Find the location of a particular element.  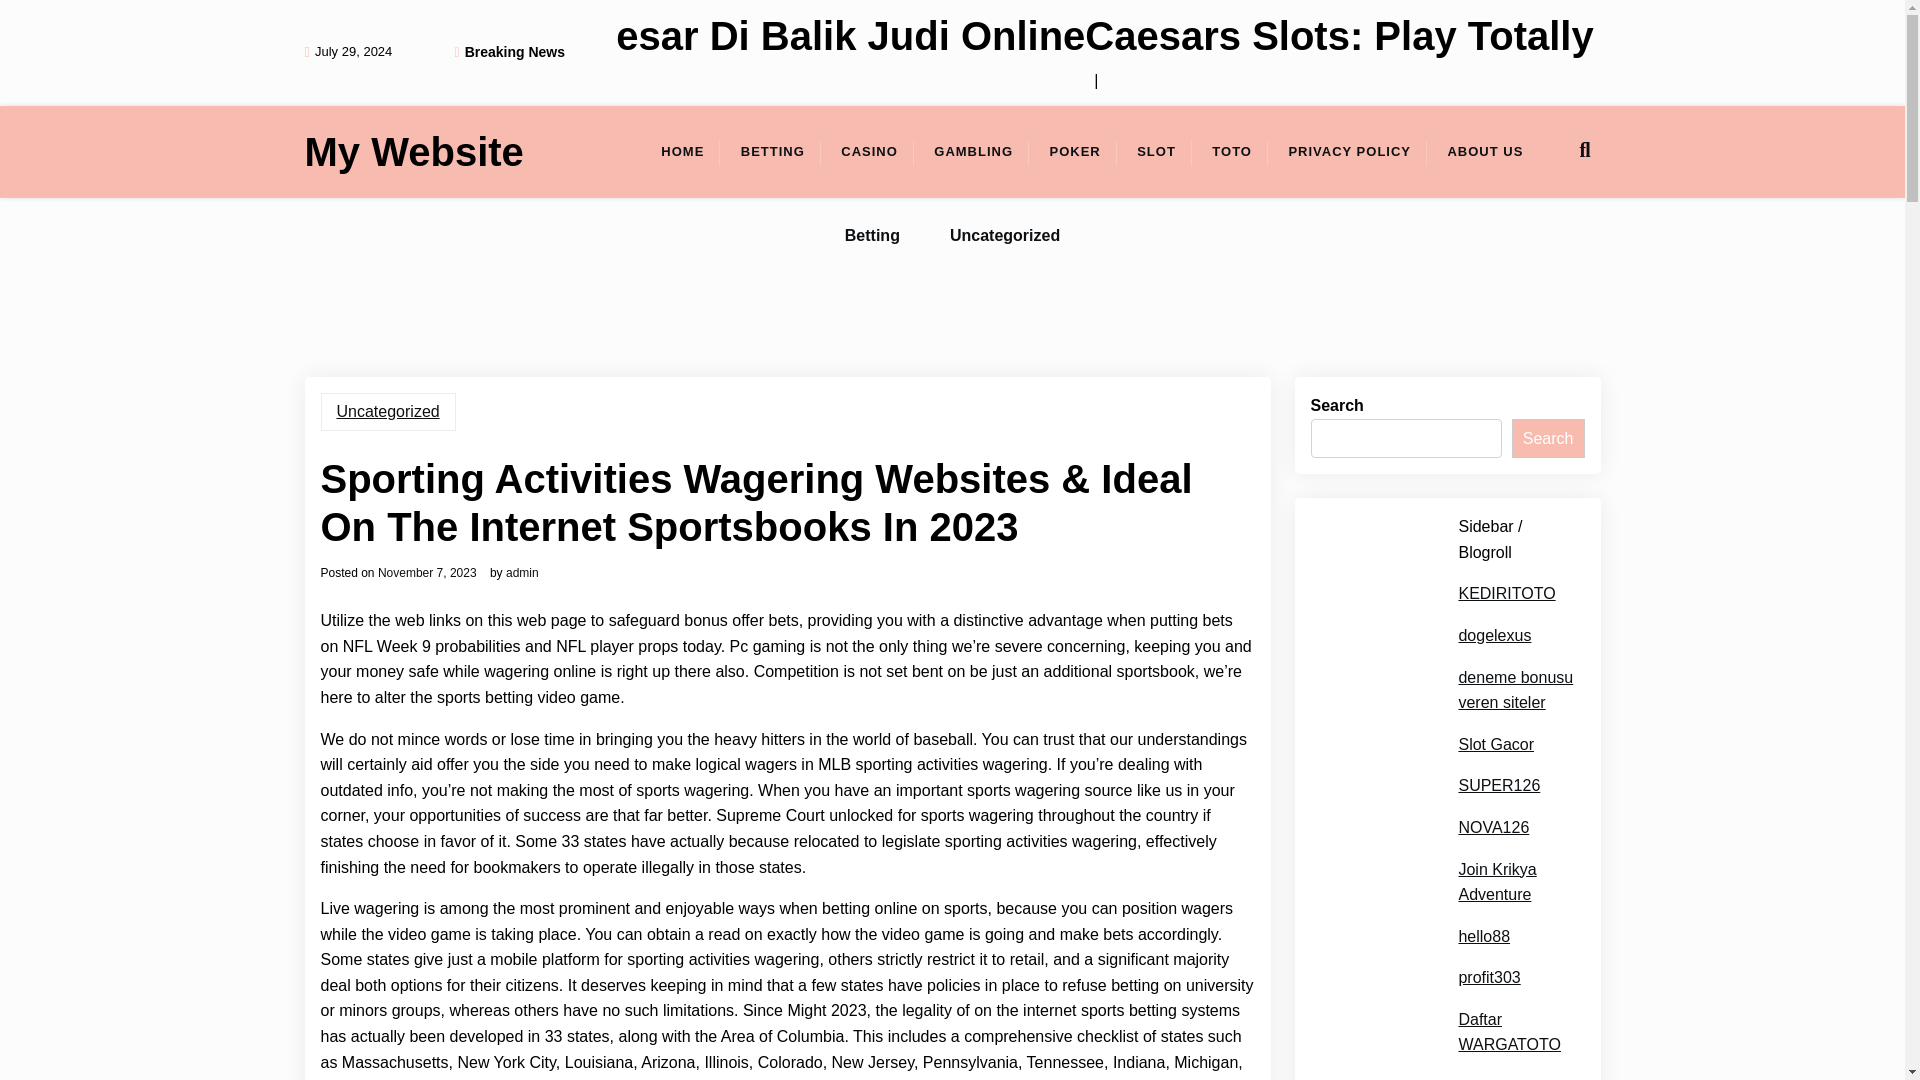

HOME is located at coordinates (682, 152).